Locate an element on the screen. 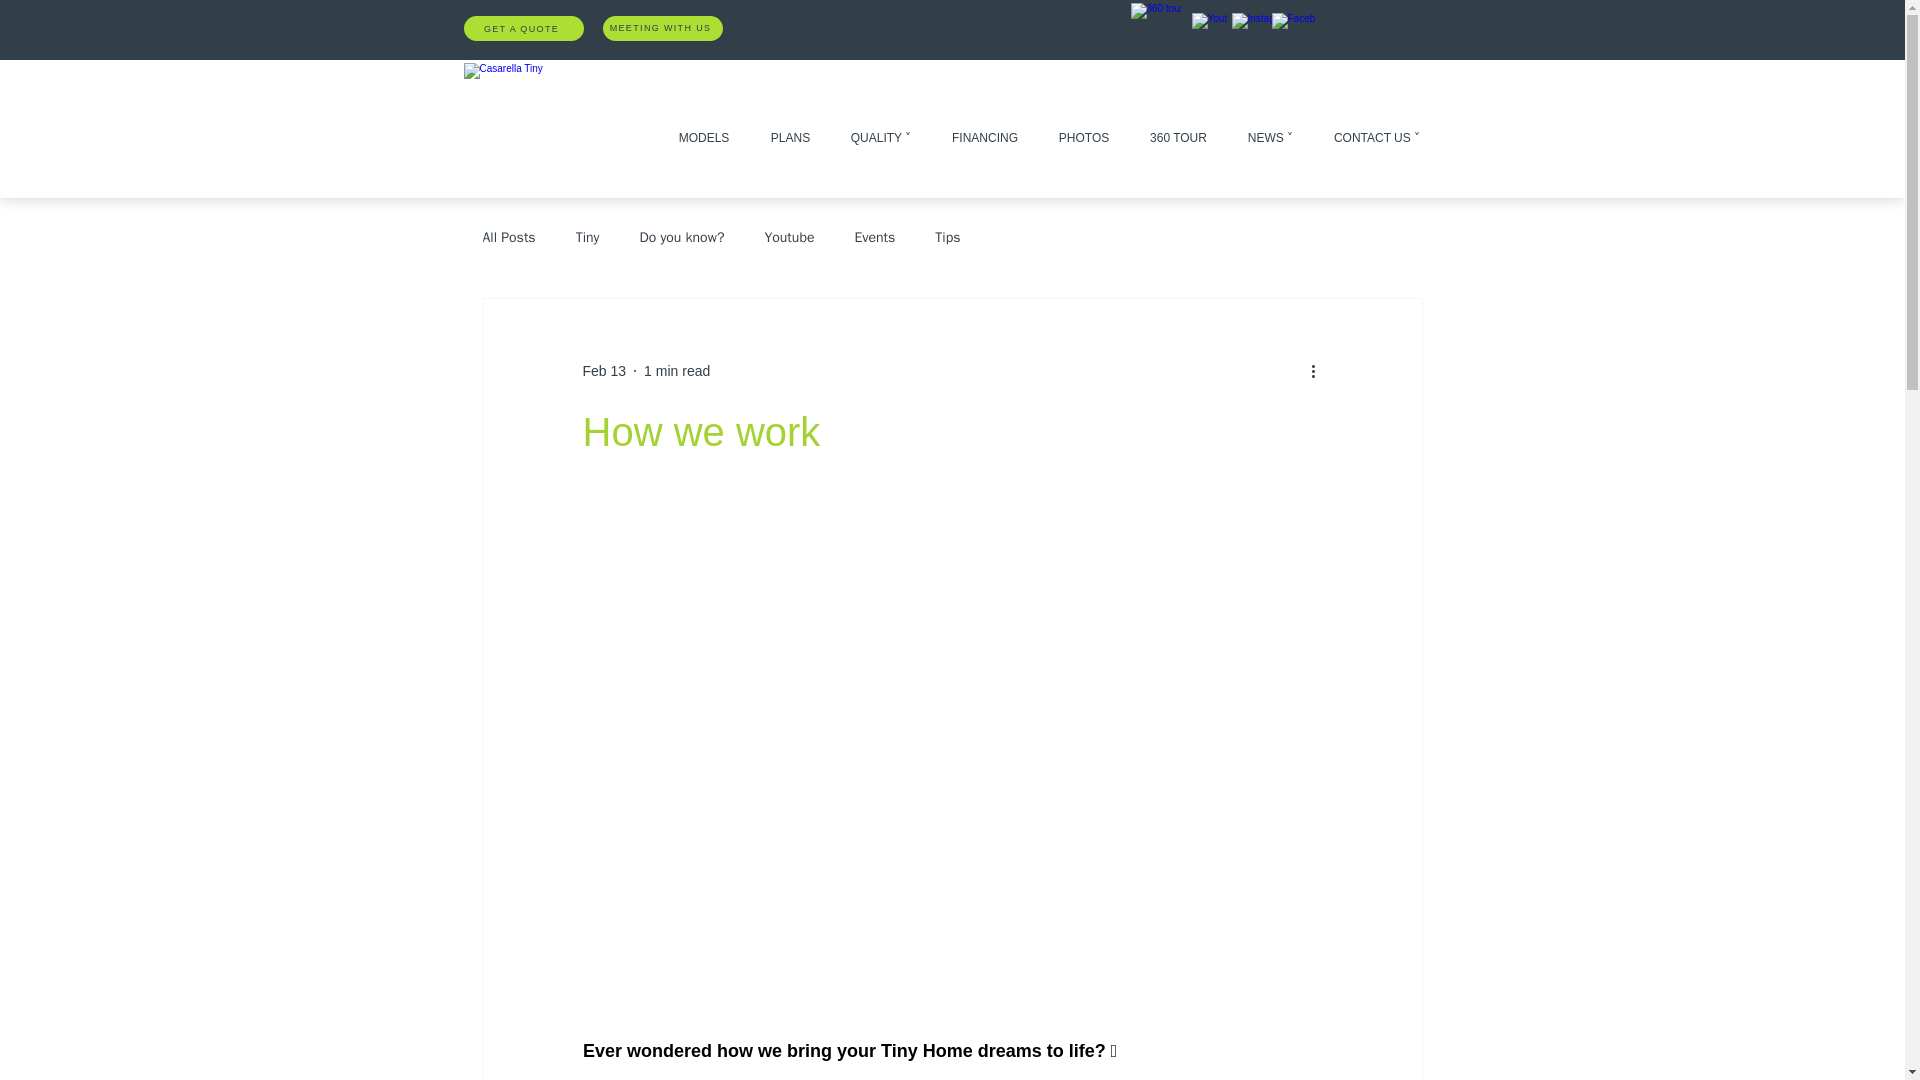  PLANS is located at coordinates (790, 128).